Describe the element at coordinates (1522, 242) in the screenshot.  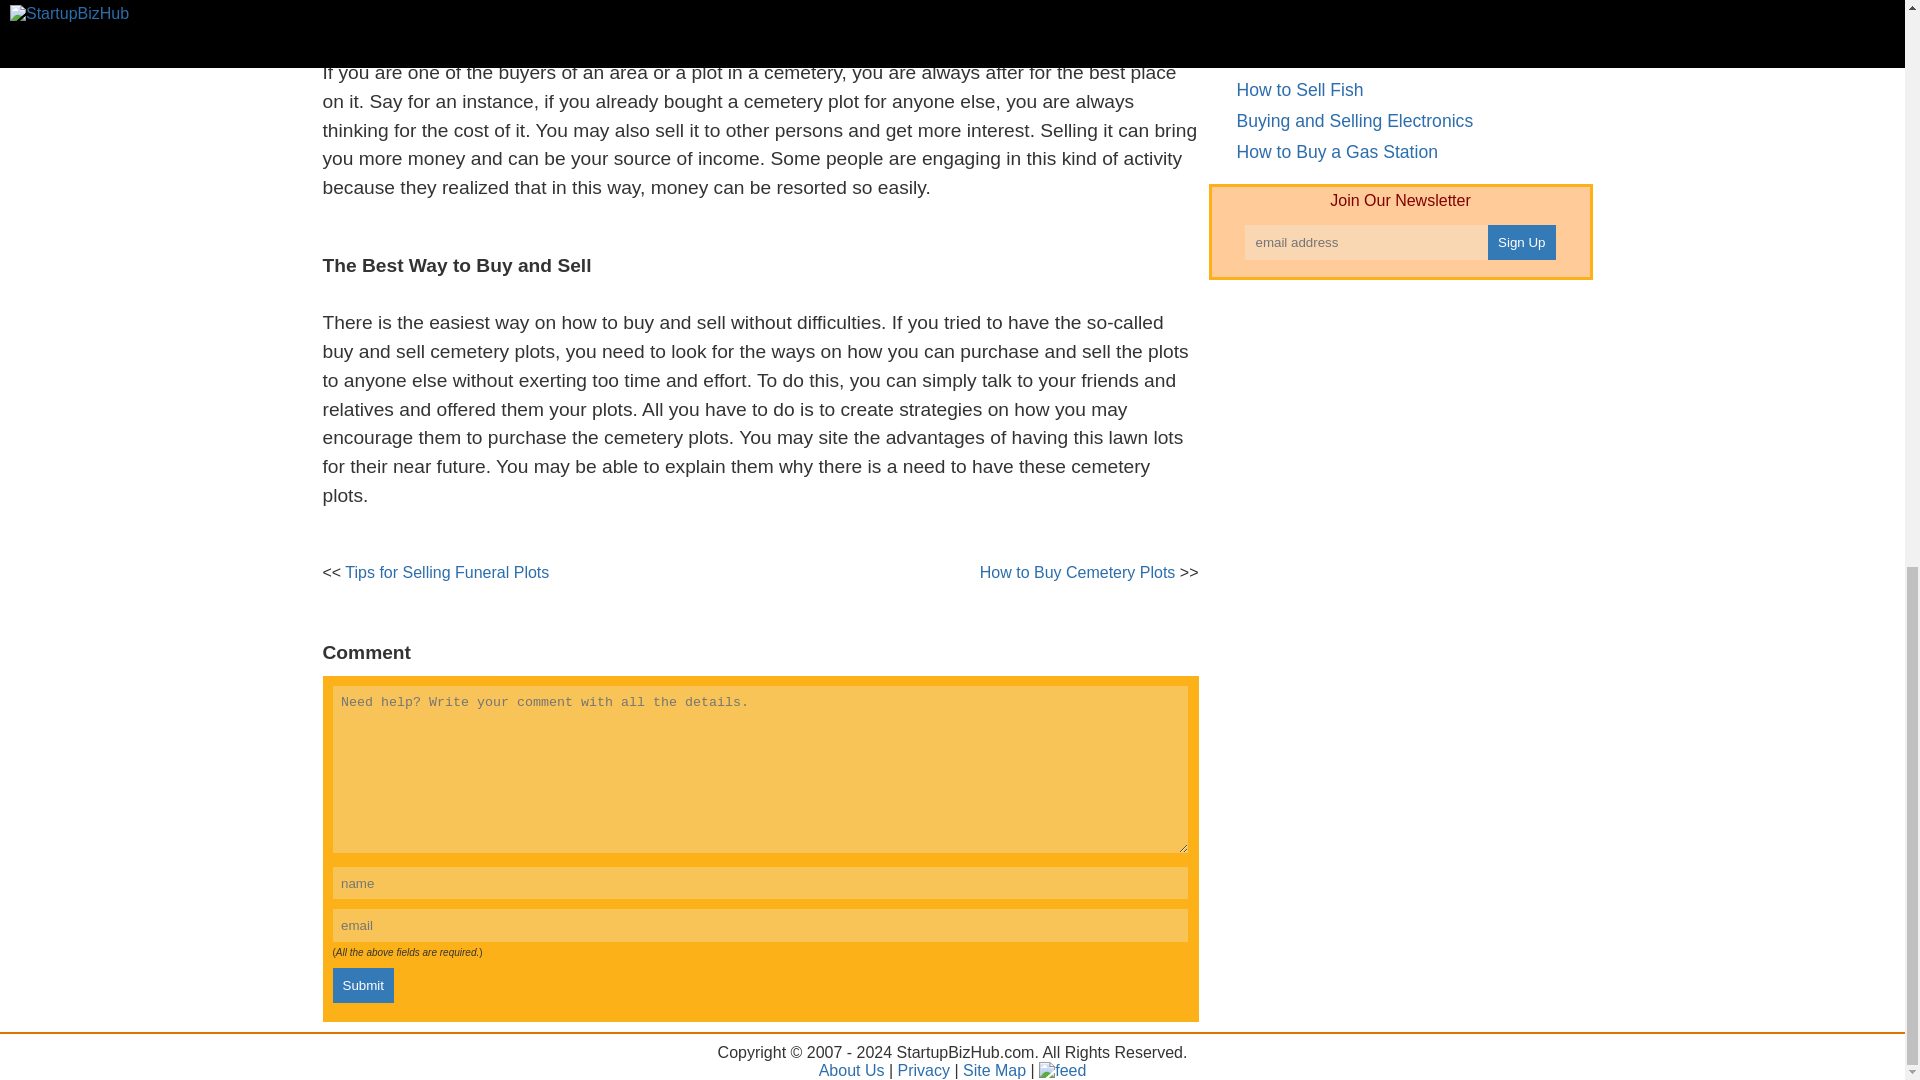
I see `Sign Up` at that location.